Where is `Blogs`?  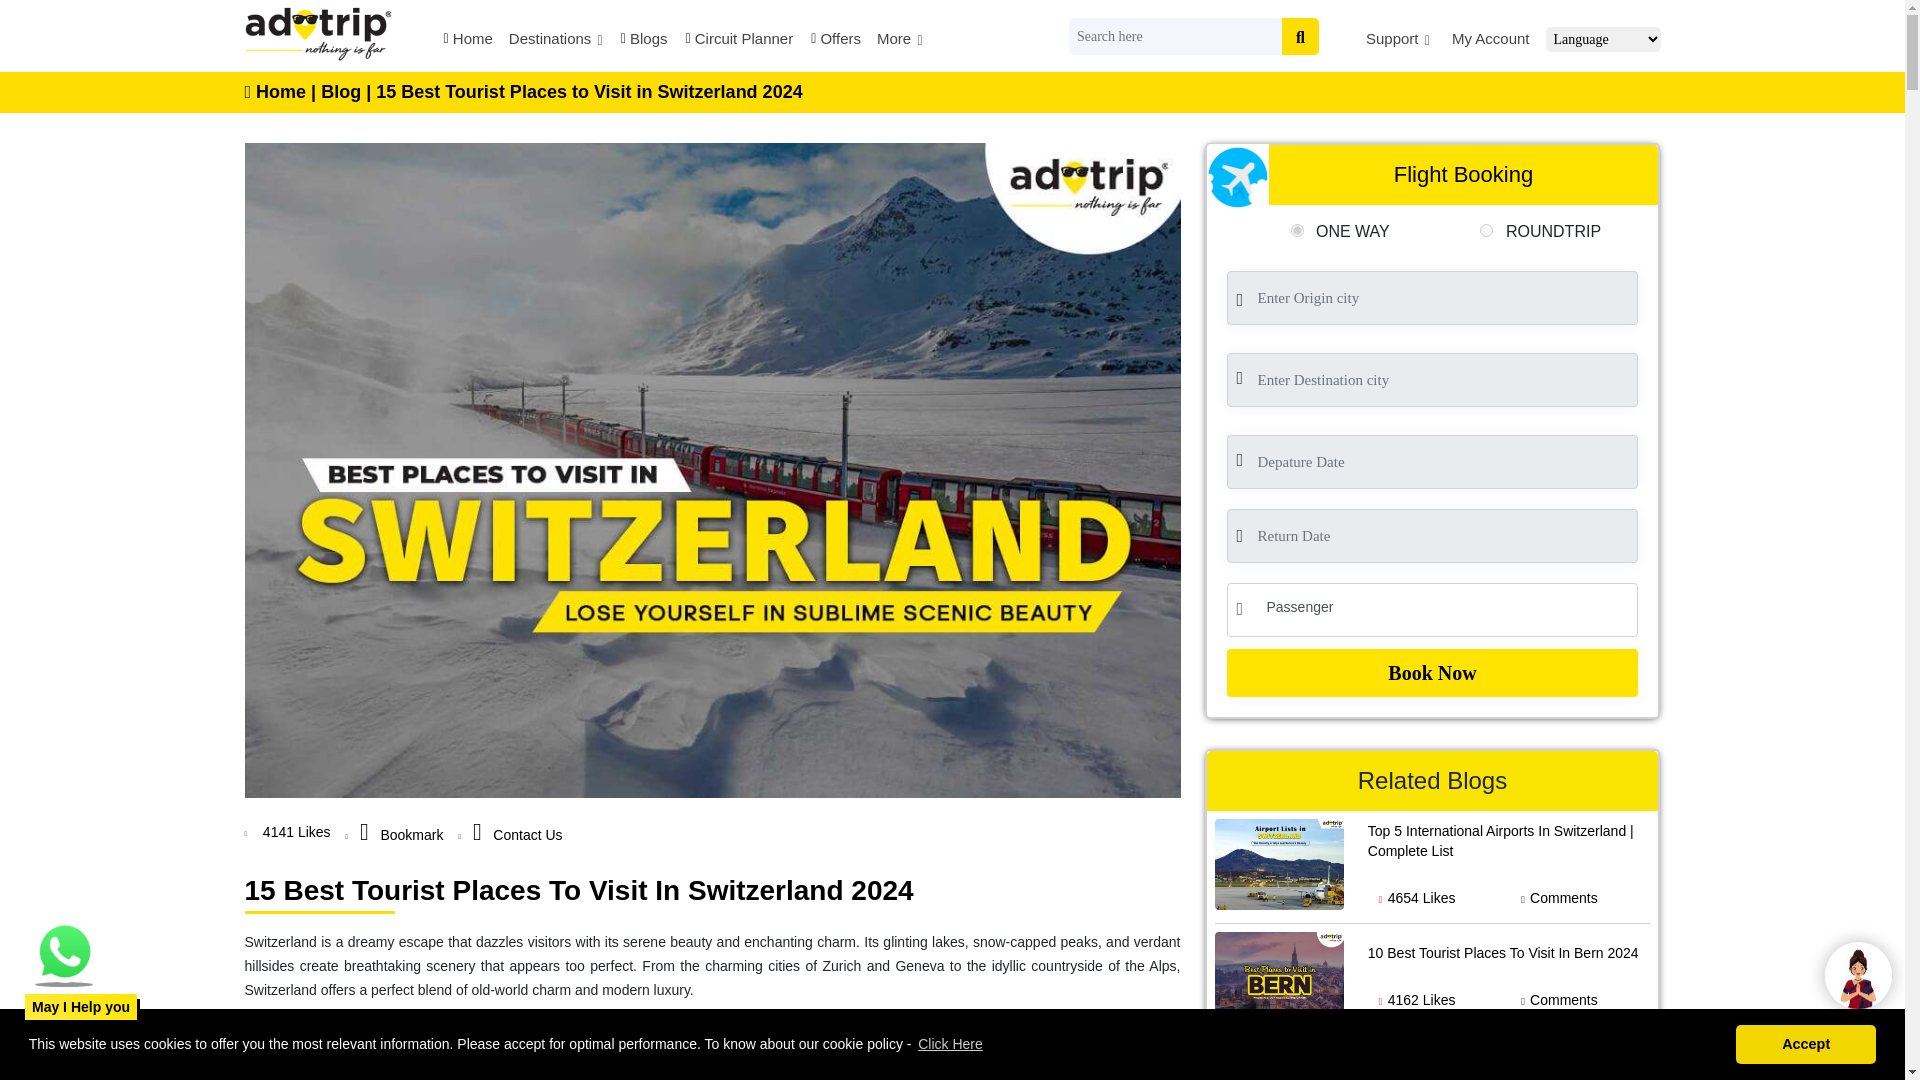 Blogs is located at coordinates (643, 42).